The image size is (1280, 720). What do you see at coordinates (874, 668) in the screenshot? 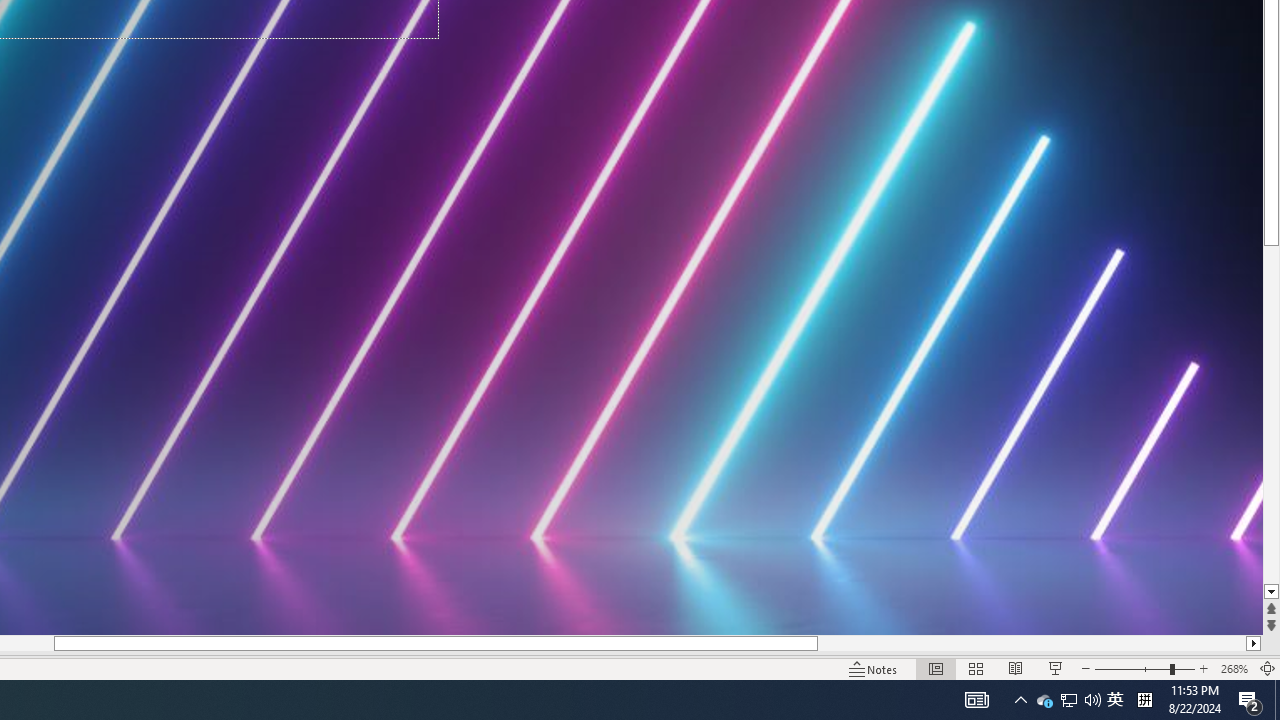
I see `Notes ` at bounding box center [874, 668].